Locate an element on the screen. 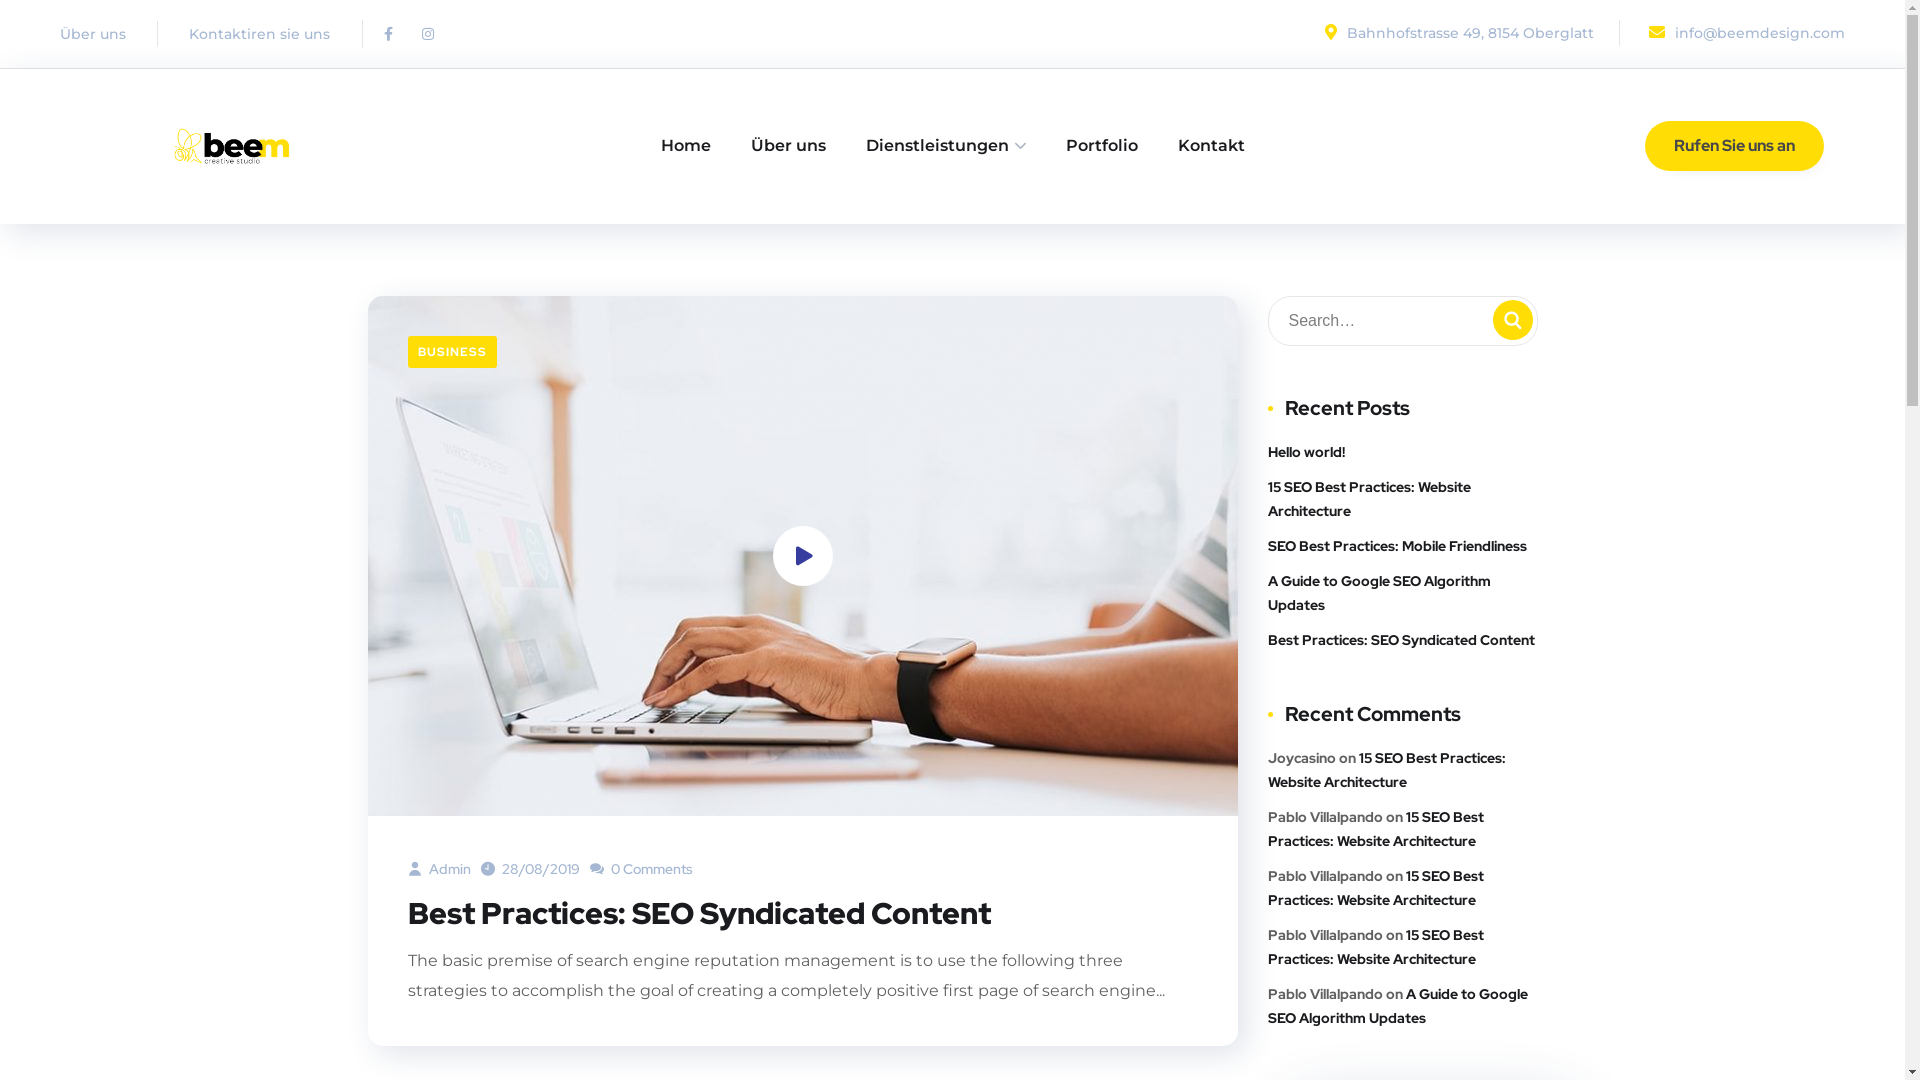  Home is located at coordinates (685, 146).